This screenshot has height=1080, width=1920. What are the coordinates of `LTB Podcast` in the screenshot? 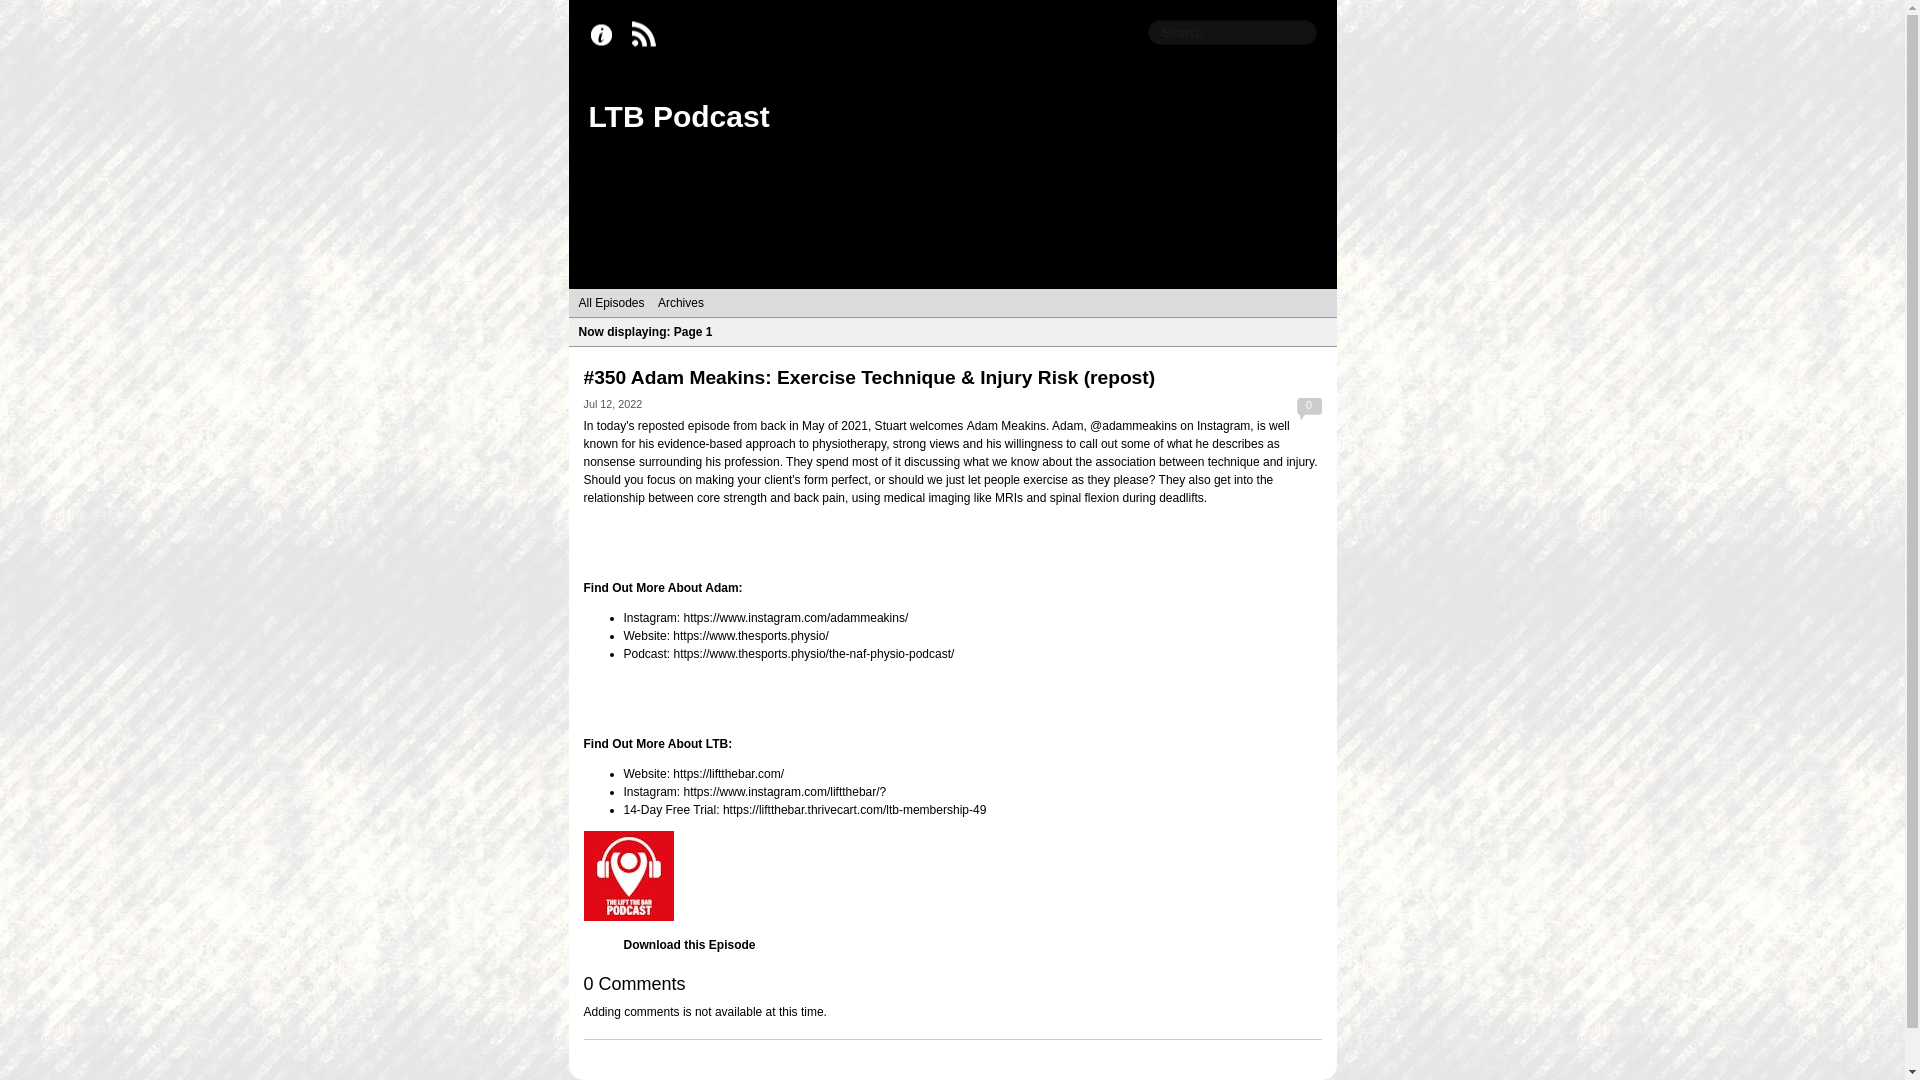 It's located at (678, 116).